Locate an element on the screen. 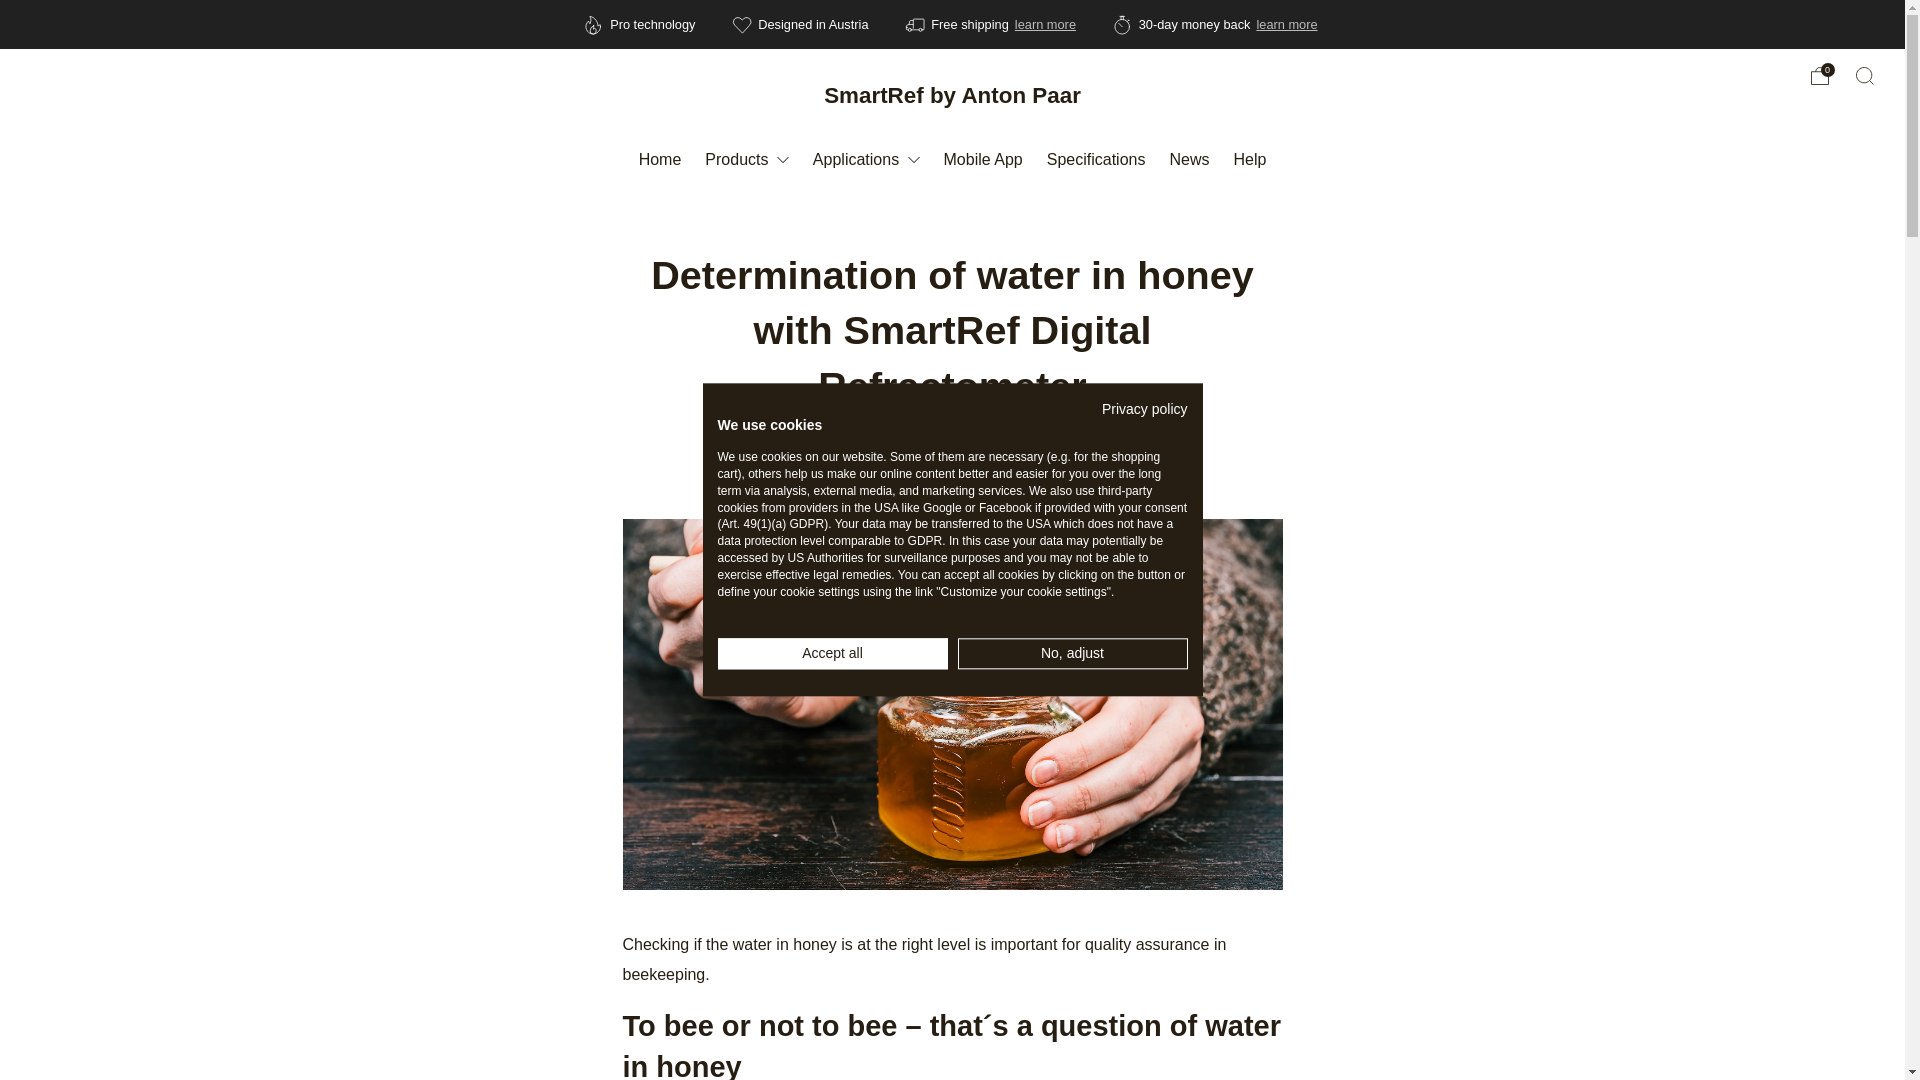 The image size is (1920, 1080). Specifications is located at coordinates (1096, 158).